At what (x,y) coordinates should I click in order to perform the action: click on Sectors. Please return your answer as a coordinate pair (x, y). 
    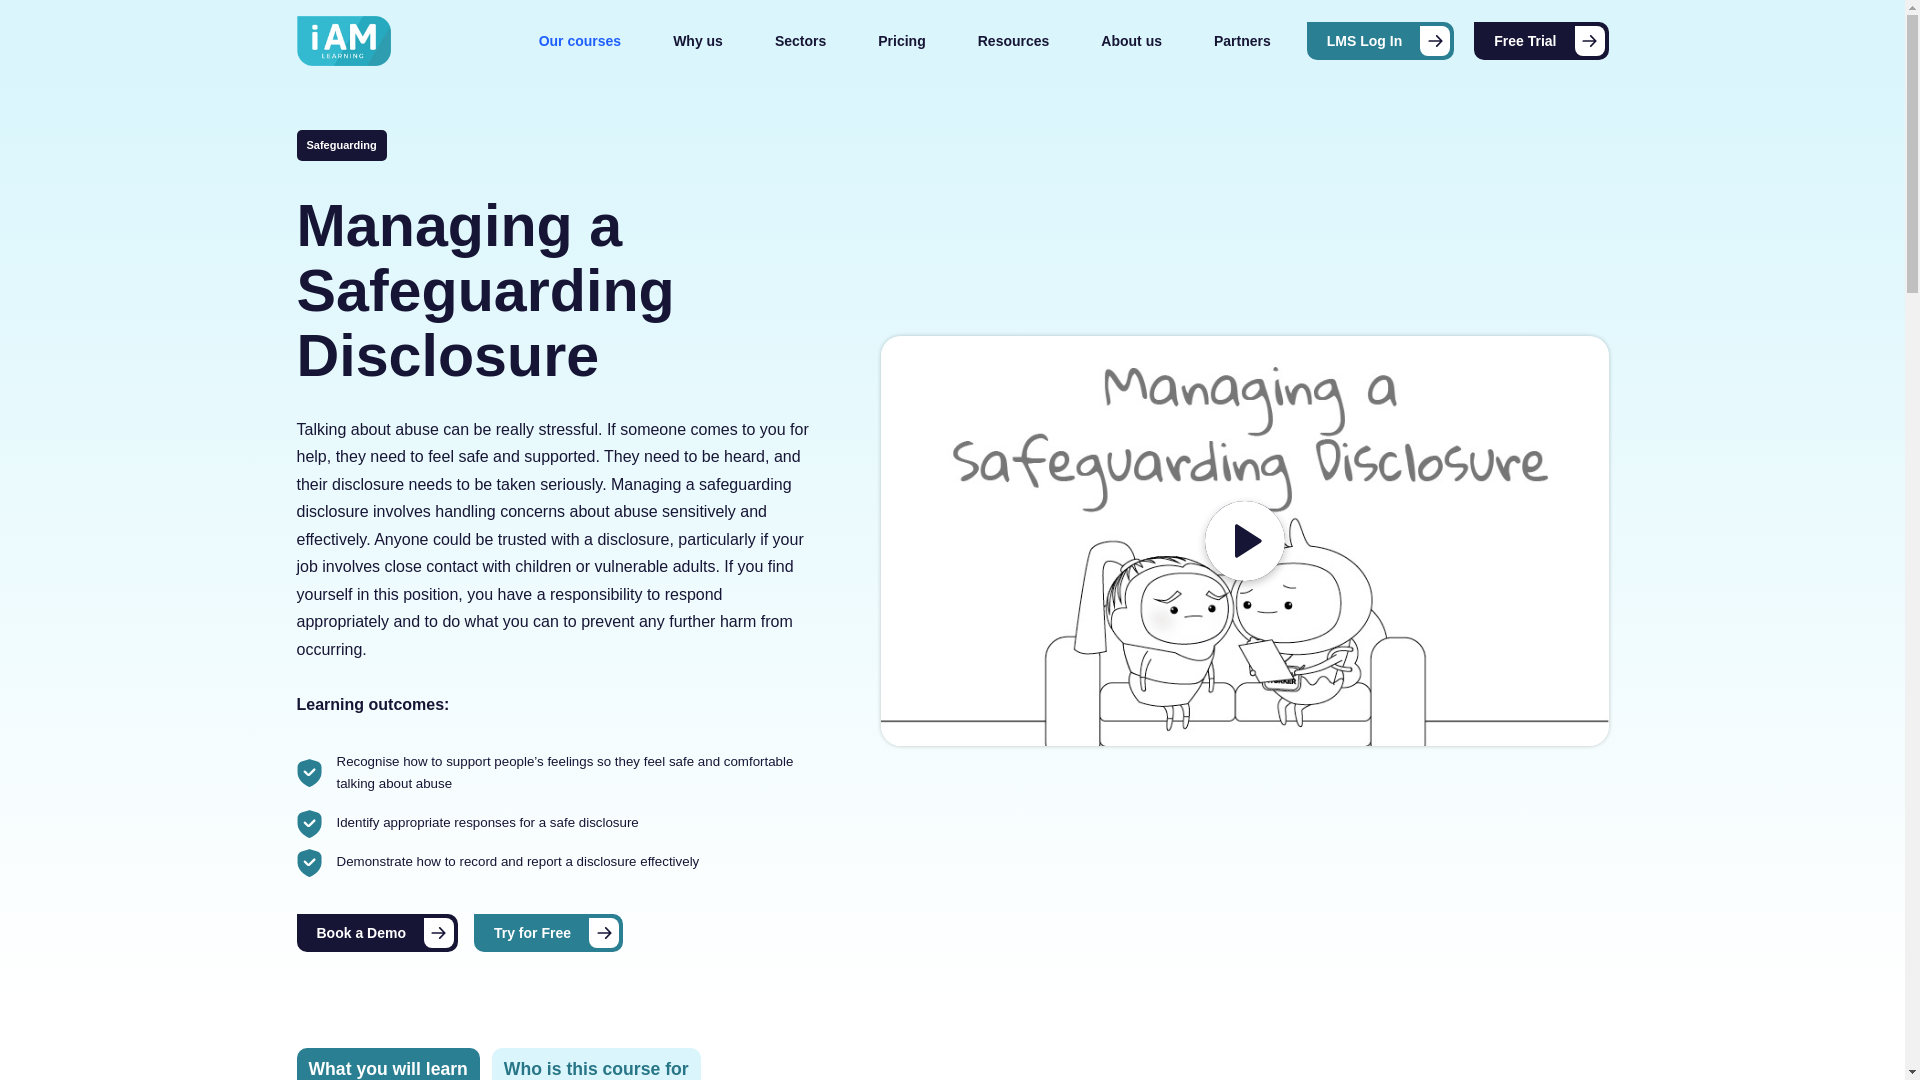
    Looking at the image, I should click on (800, 40).